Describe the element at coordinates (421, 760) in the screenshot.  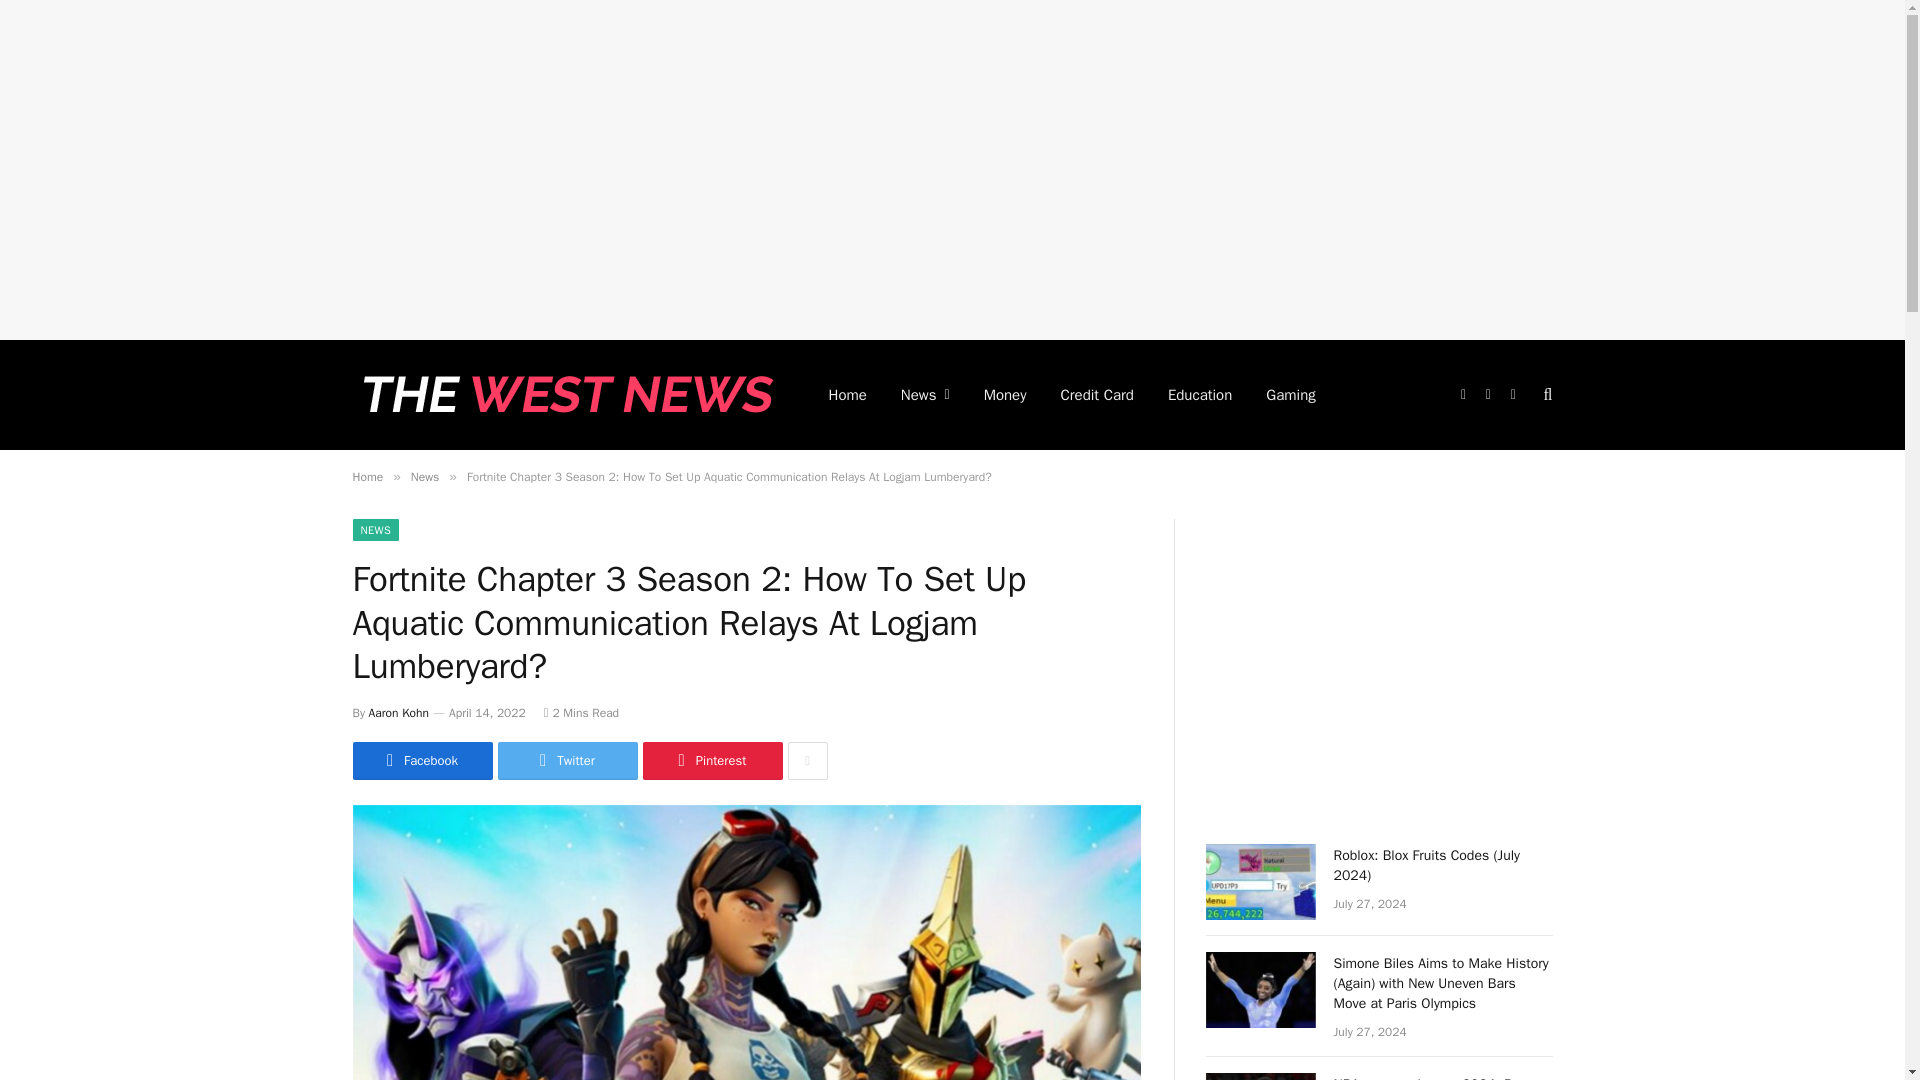
I see `Share on Facebook` at that location.